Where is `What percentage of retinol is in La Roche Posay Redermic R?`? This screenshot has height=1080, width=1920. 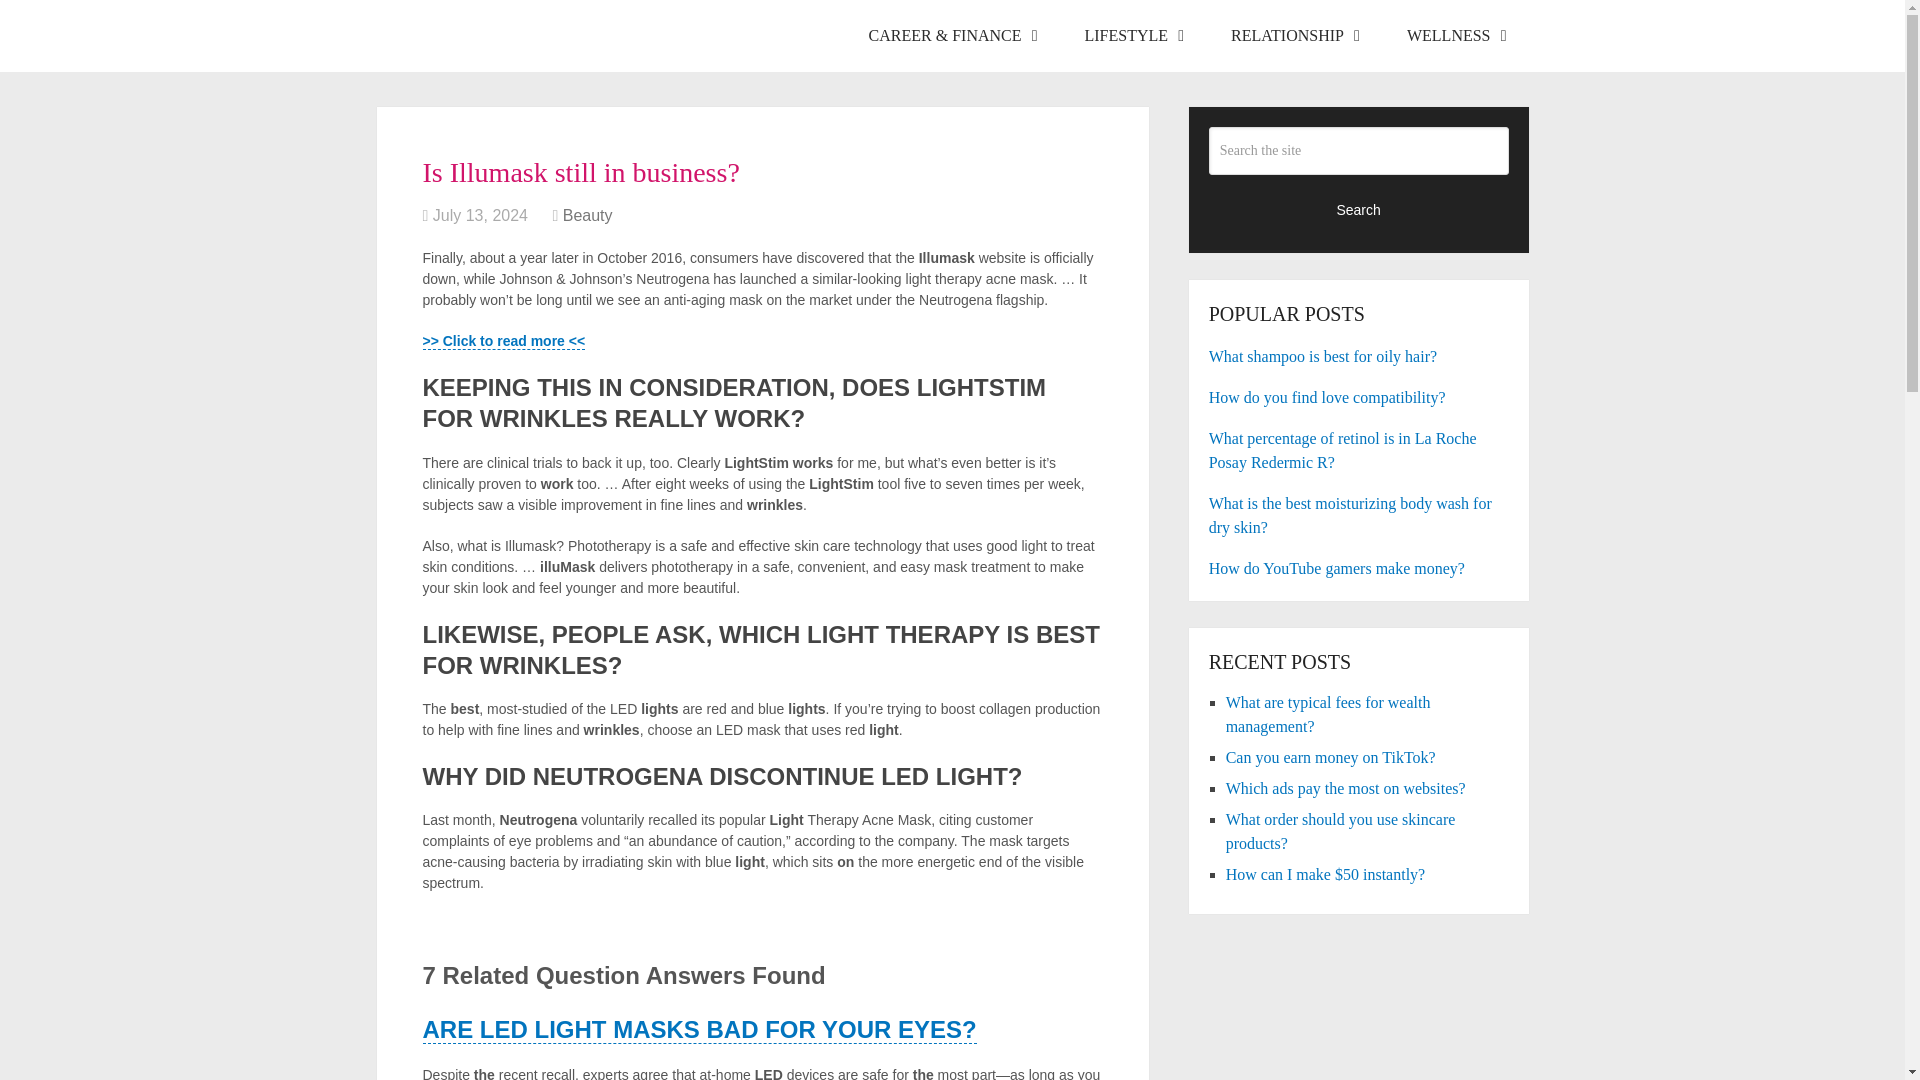 What percentage of retinol is in La Roche Posay Redermic R? is located at coordinates (1359, 450).